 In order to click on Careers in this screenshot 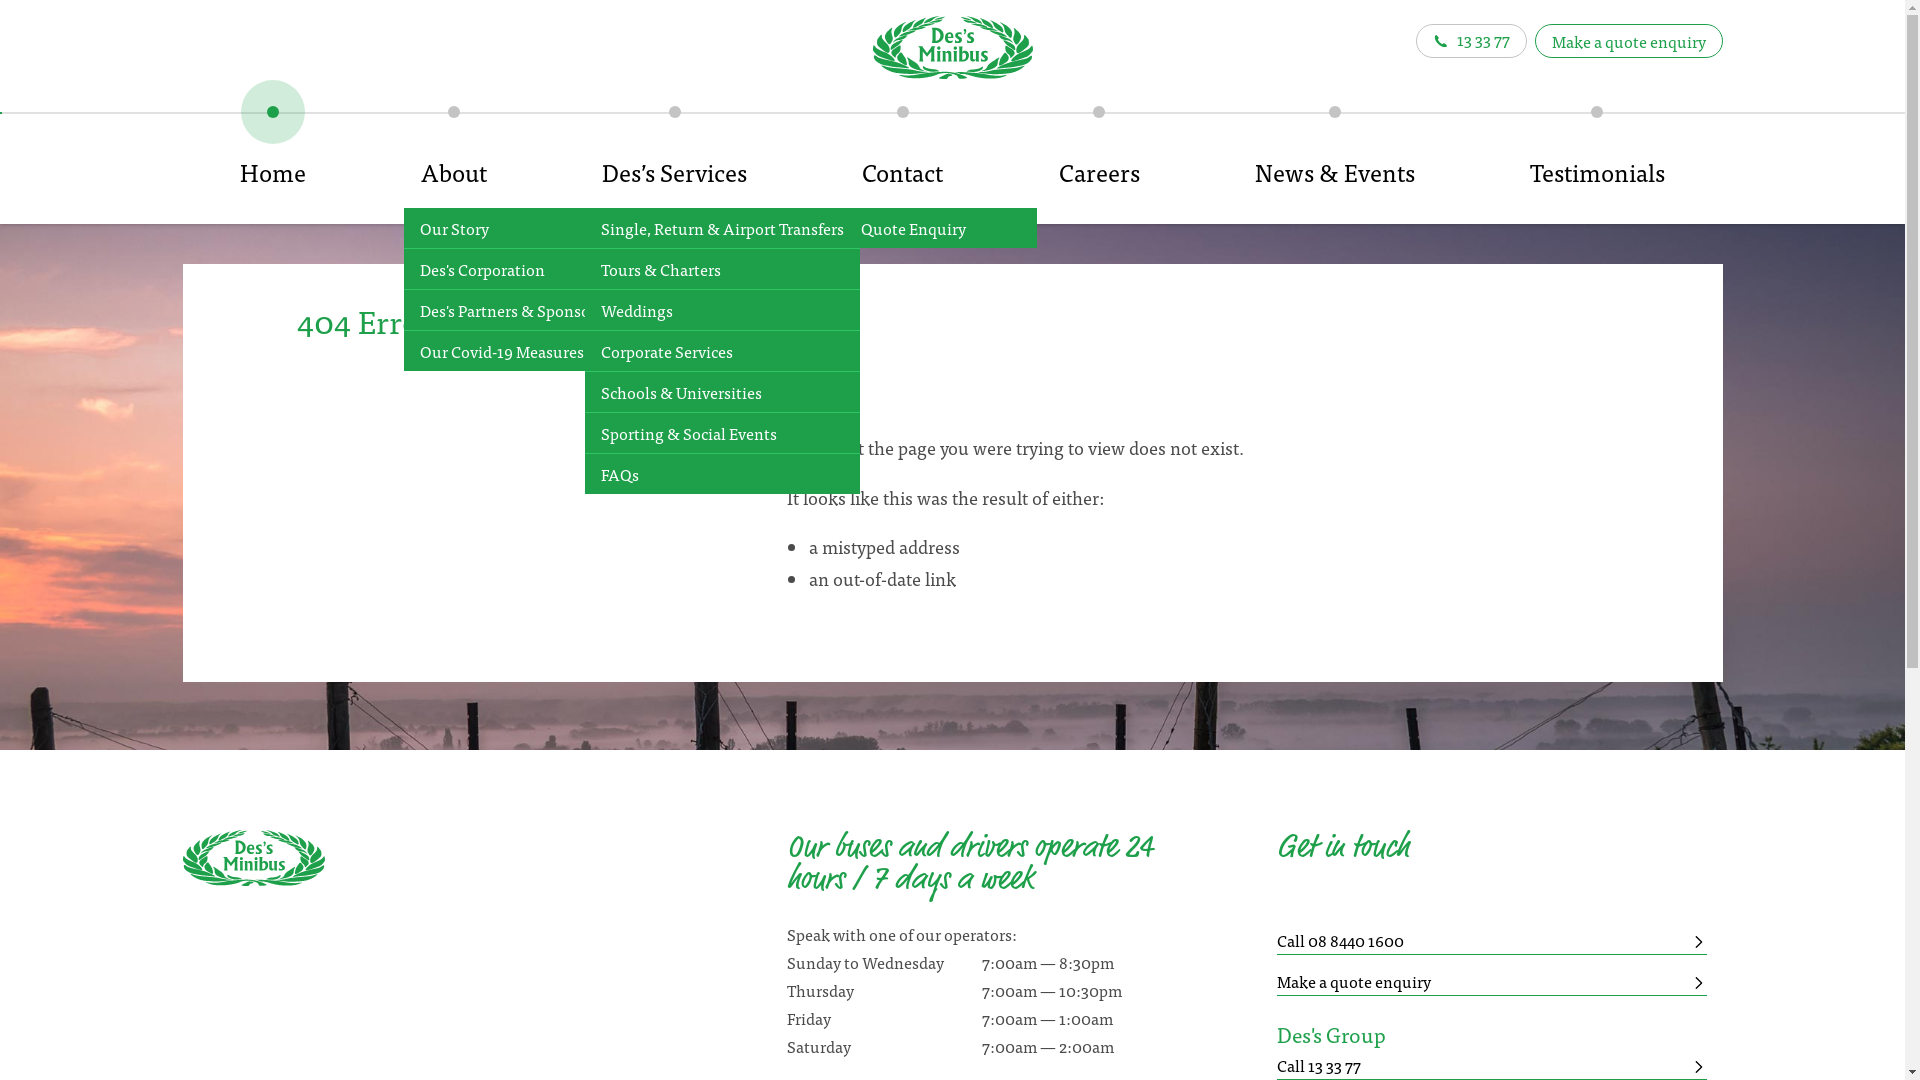, I will do `click(1099, 160)`.